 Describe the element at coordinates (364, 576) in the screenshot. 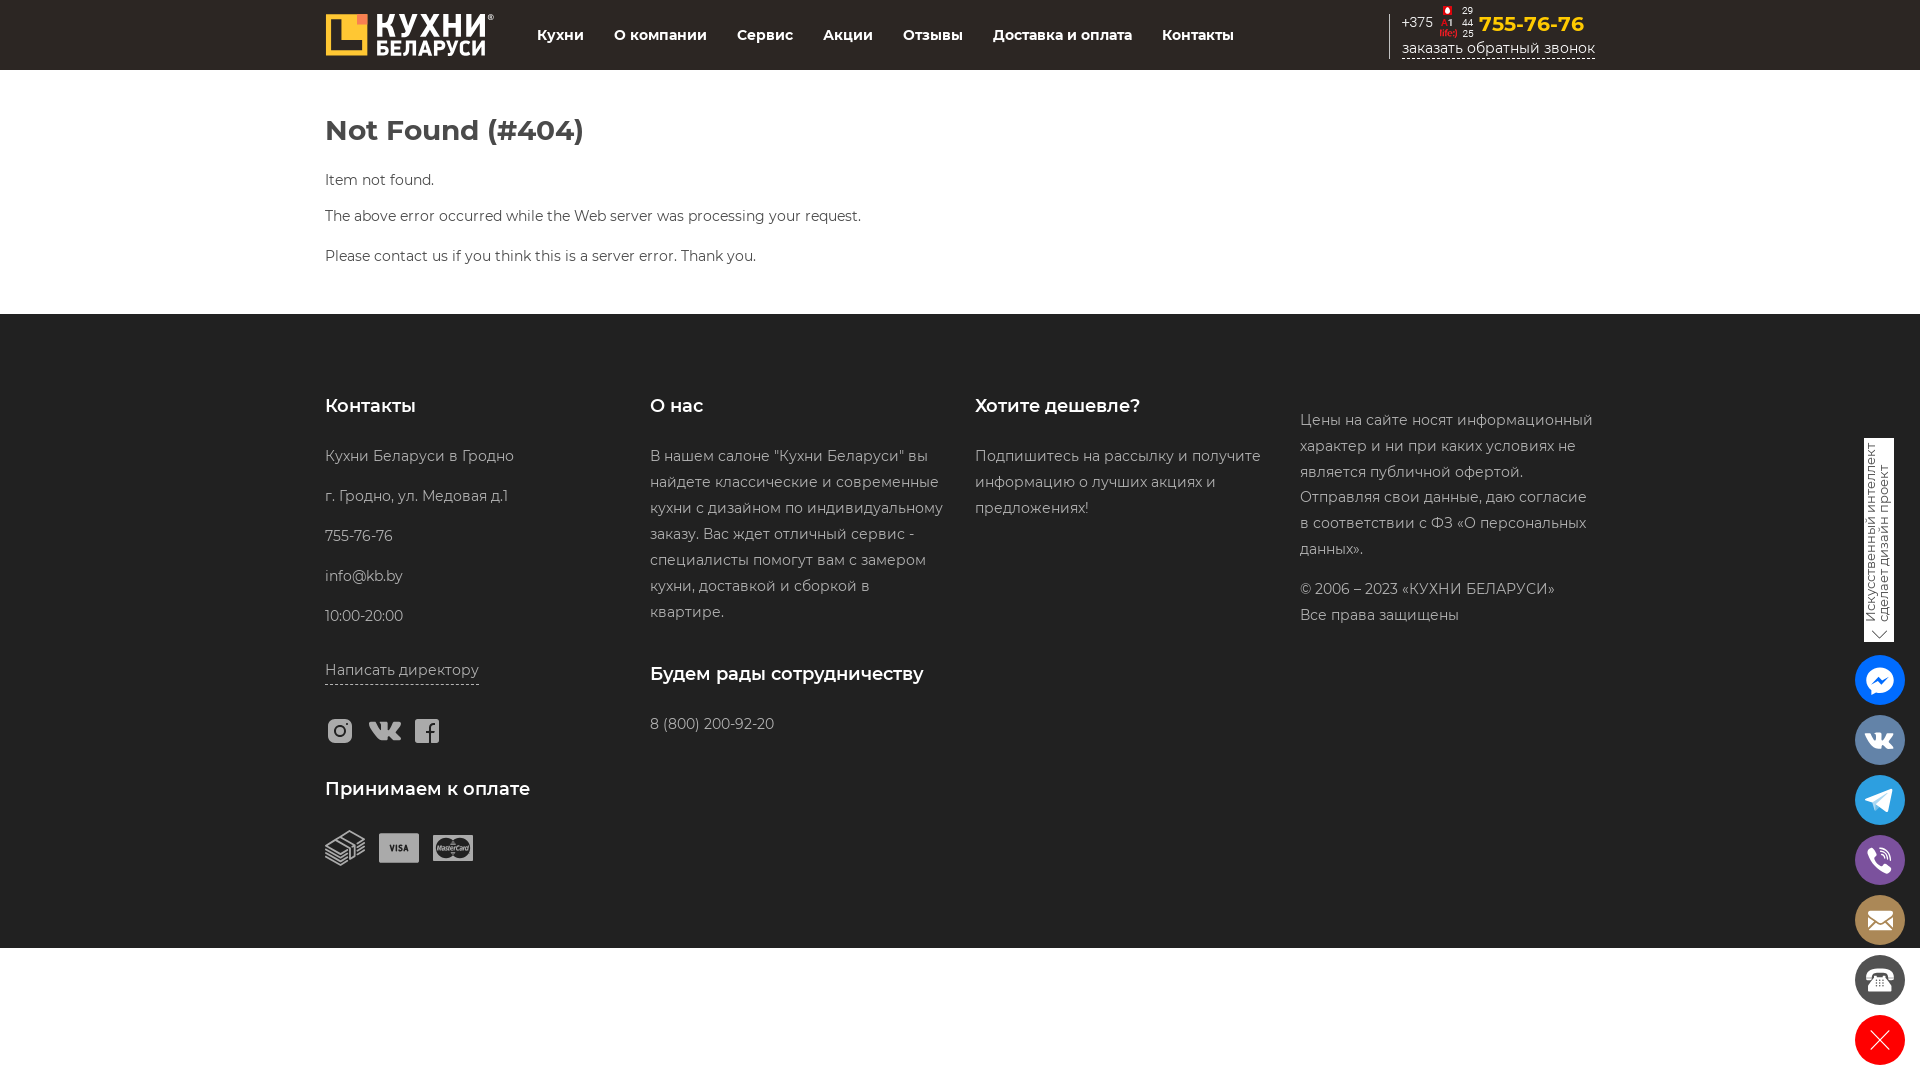

I see `info@kb.by` at that location.